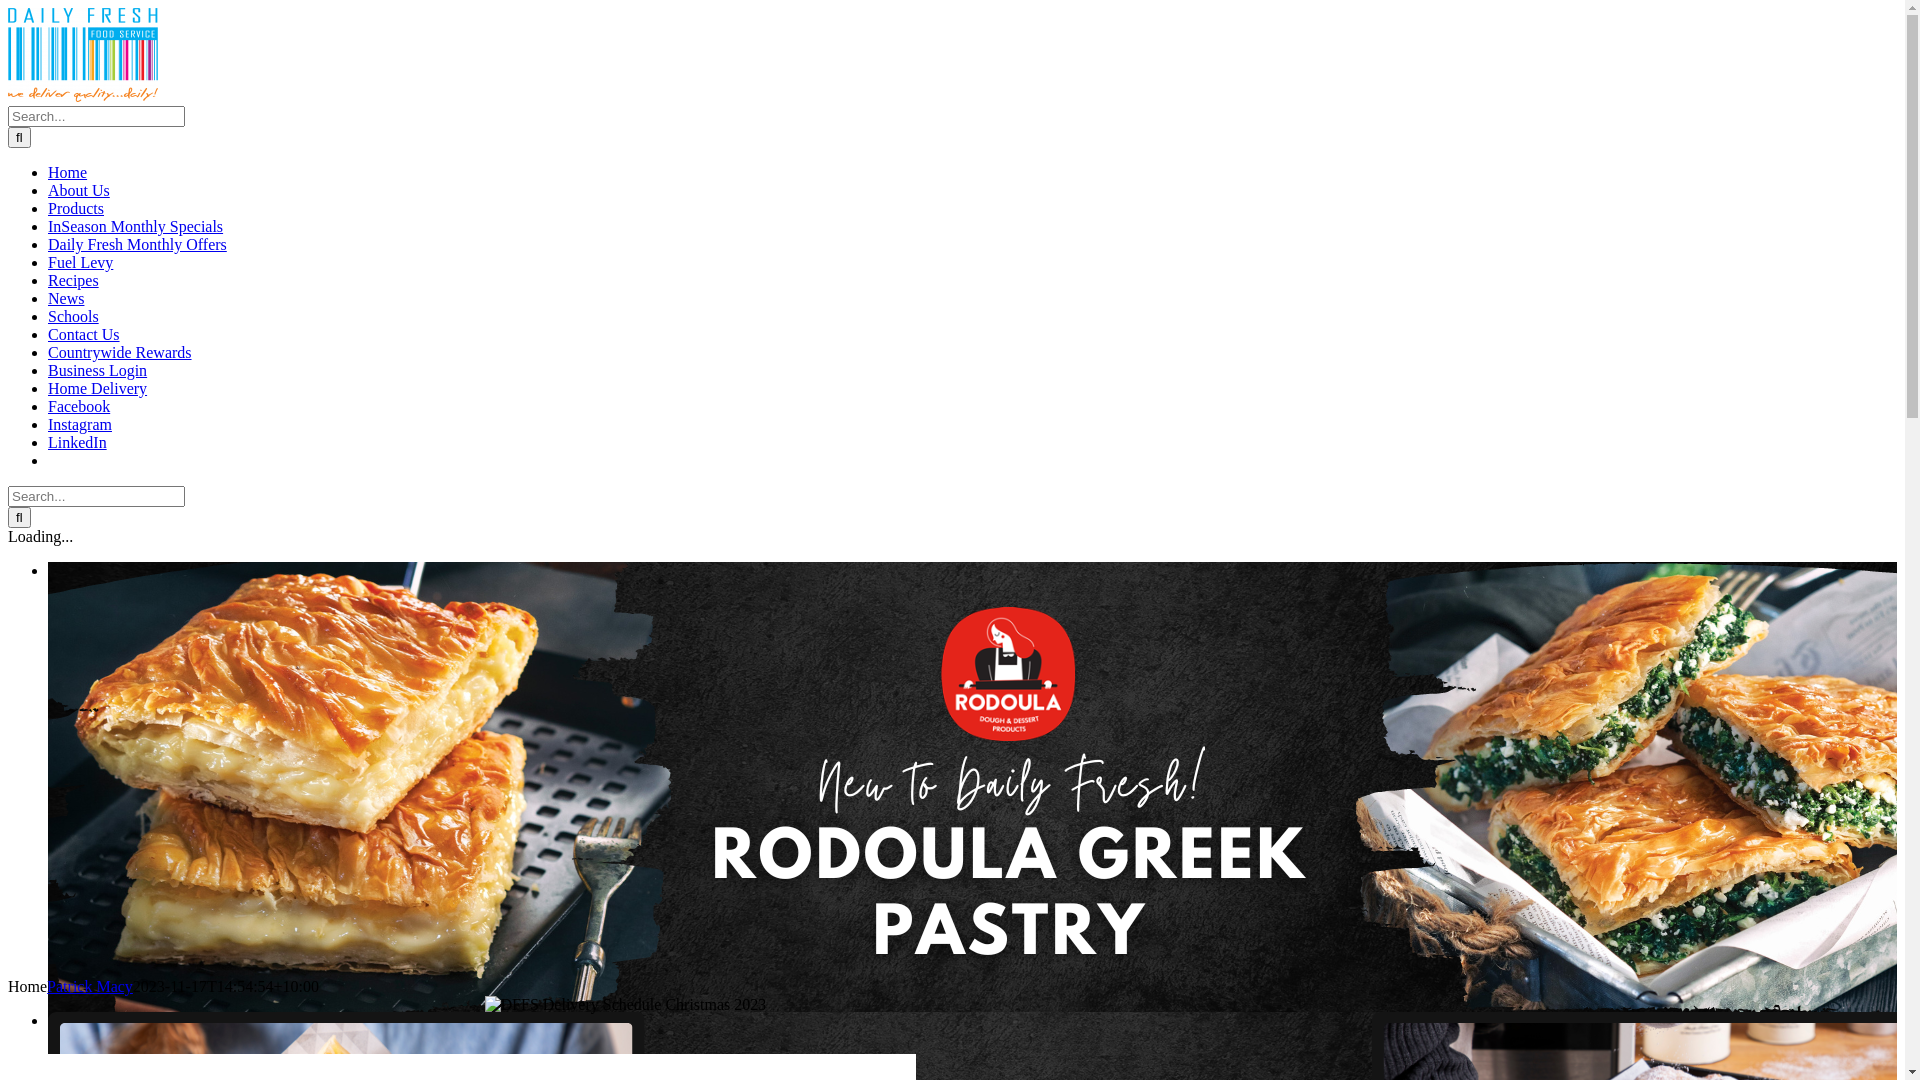 Image resolution: width=1920 pixels, height=1080 pixels. I want to click on Skip to content, so click(8, 8).